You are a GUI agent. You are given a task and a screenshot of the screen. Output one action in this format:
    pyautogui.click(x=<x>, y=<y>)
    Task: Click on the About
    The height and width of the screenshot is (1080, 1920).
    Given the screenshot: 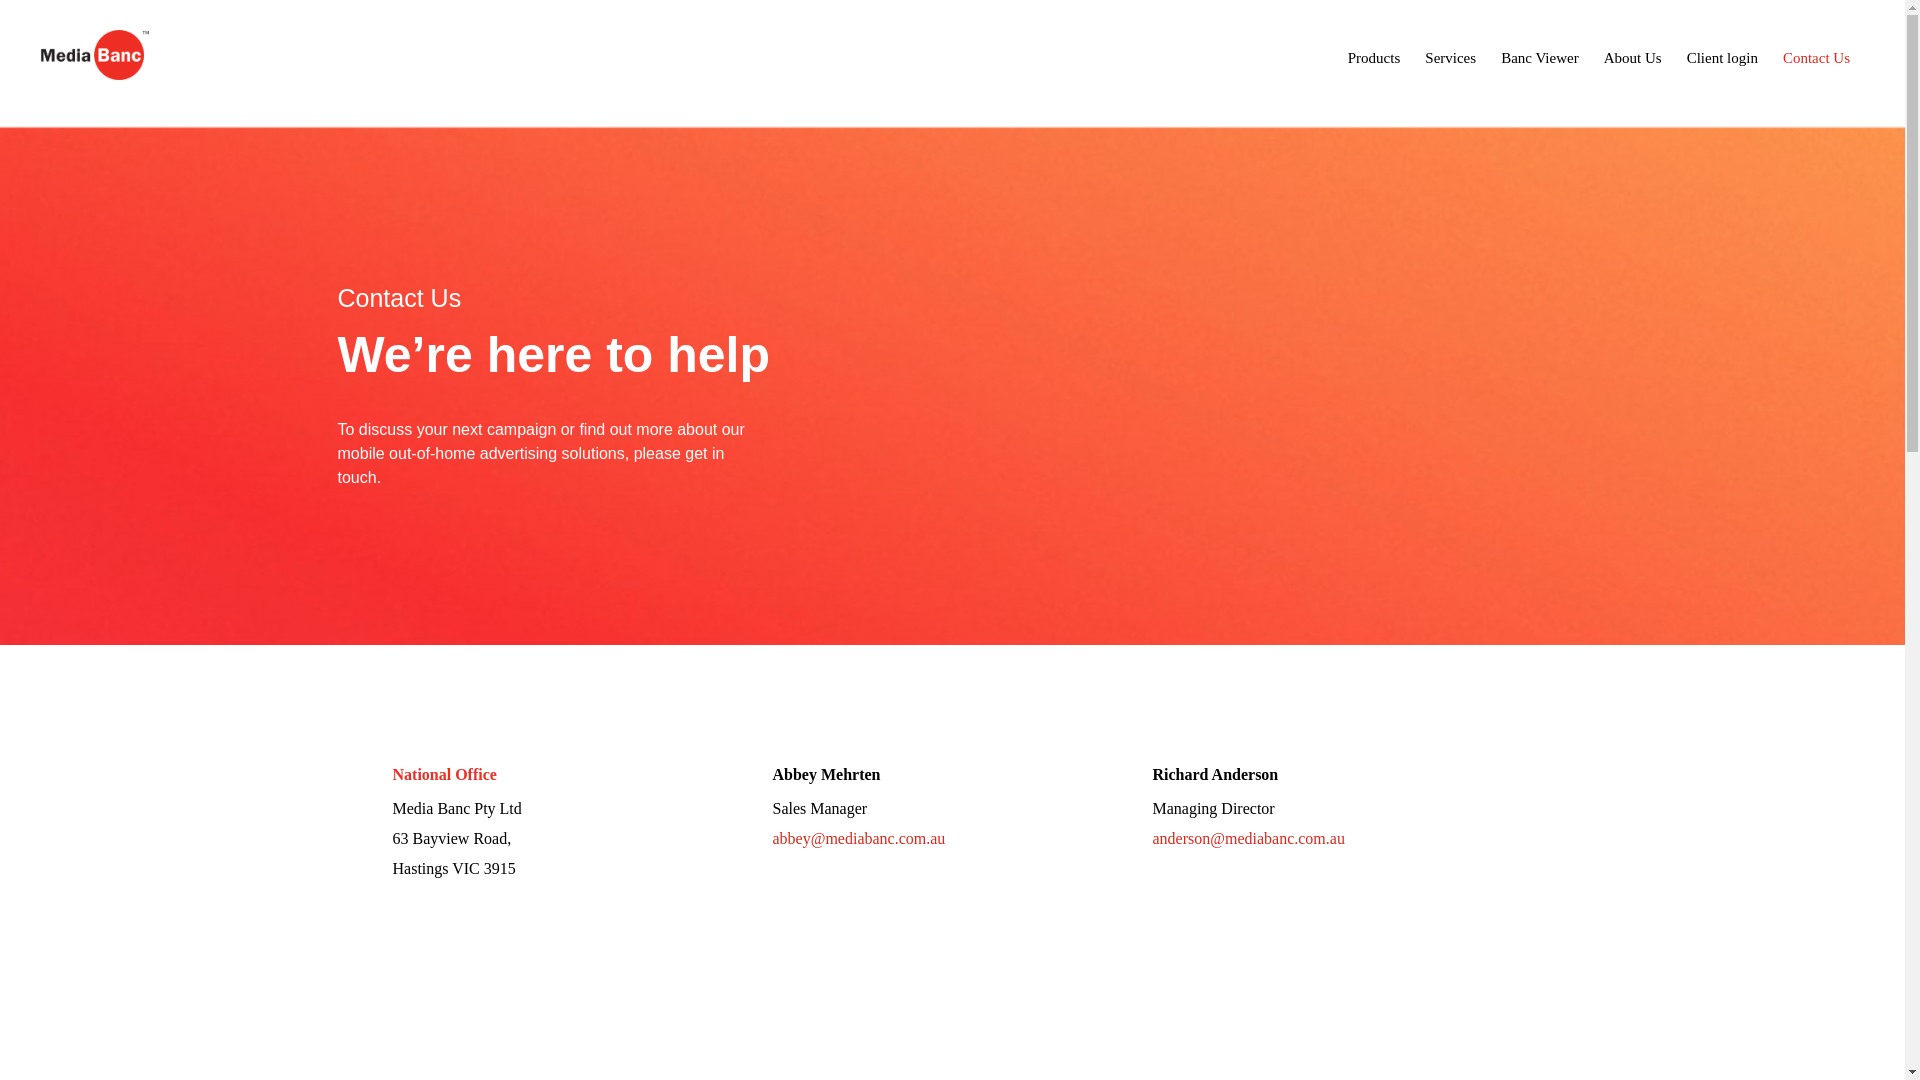 What is the action you would take?
    pyautogui.click(x=985, y=1004)
    